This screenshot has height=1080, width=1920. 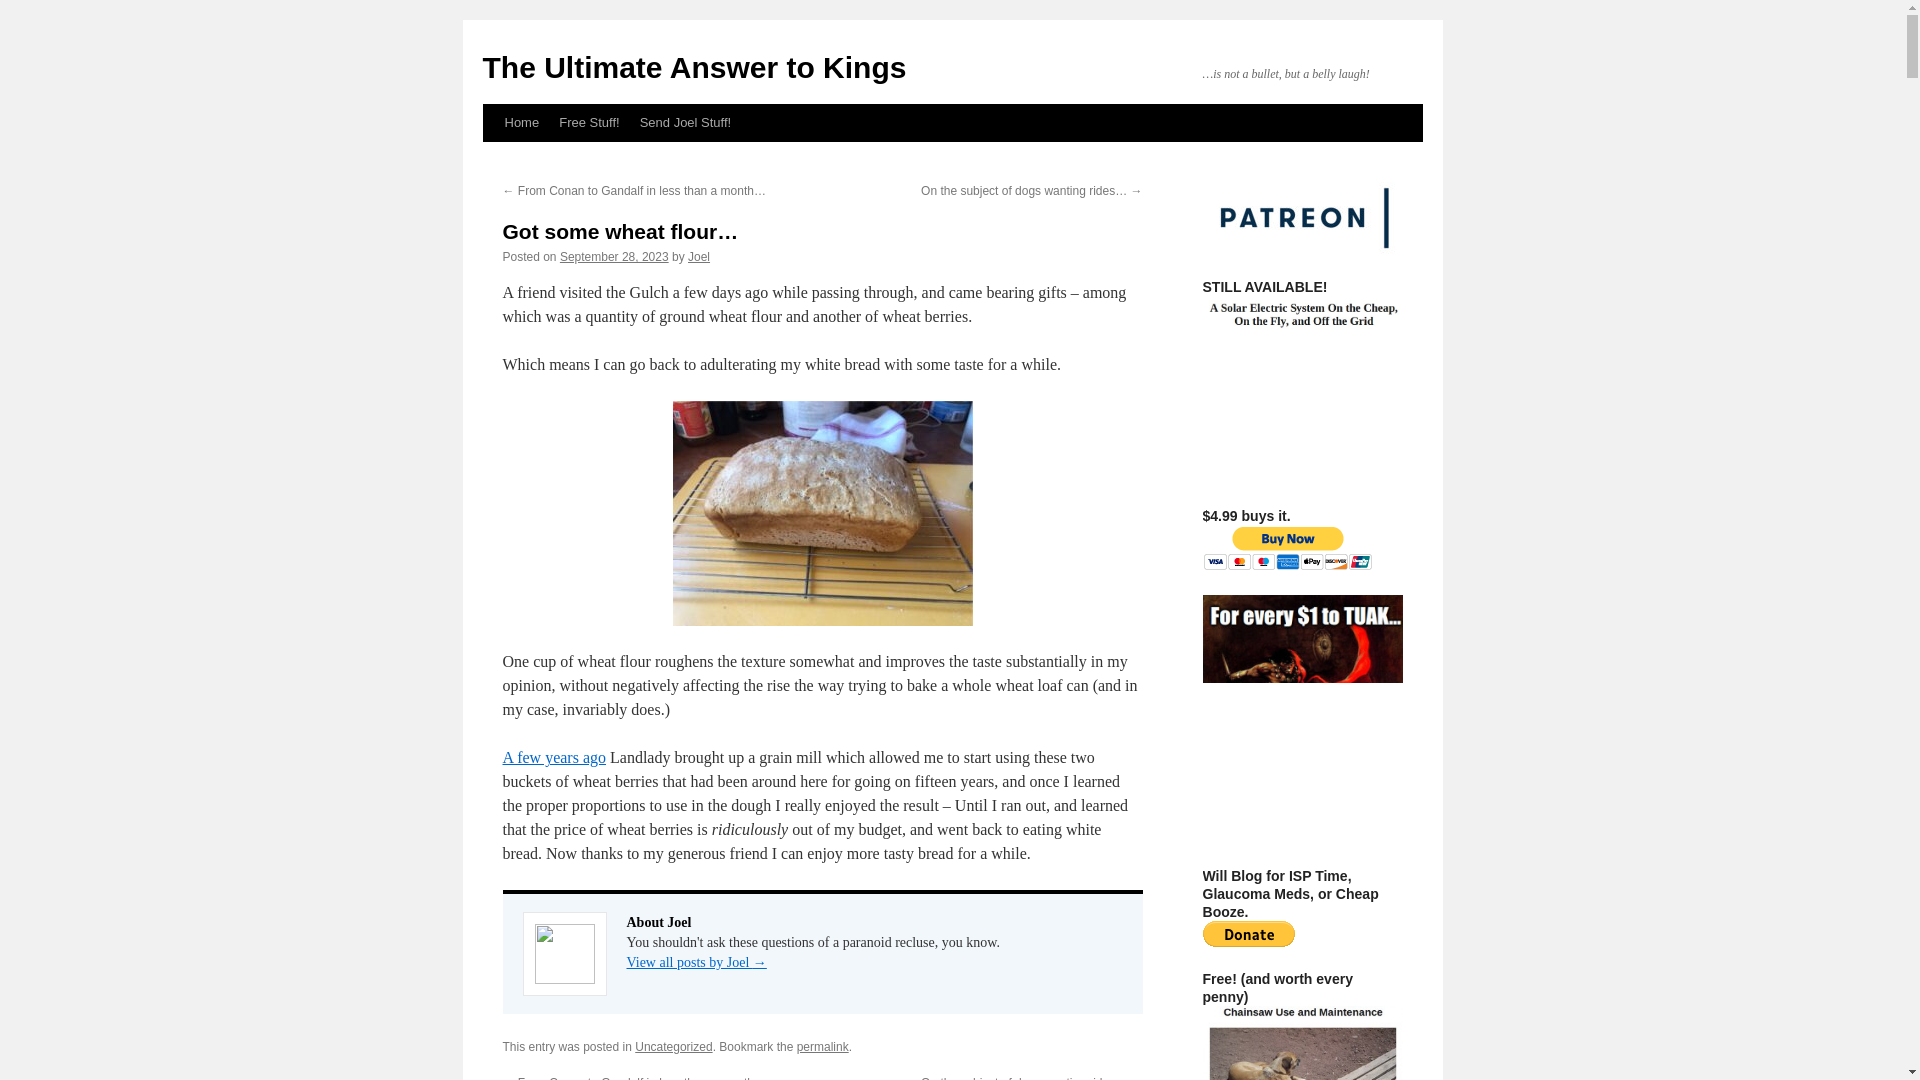 What do you see at coordinates (685, 122) in the screenshot?
I see `Send Joel Stuff!` at bounding box center [685, 122].